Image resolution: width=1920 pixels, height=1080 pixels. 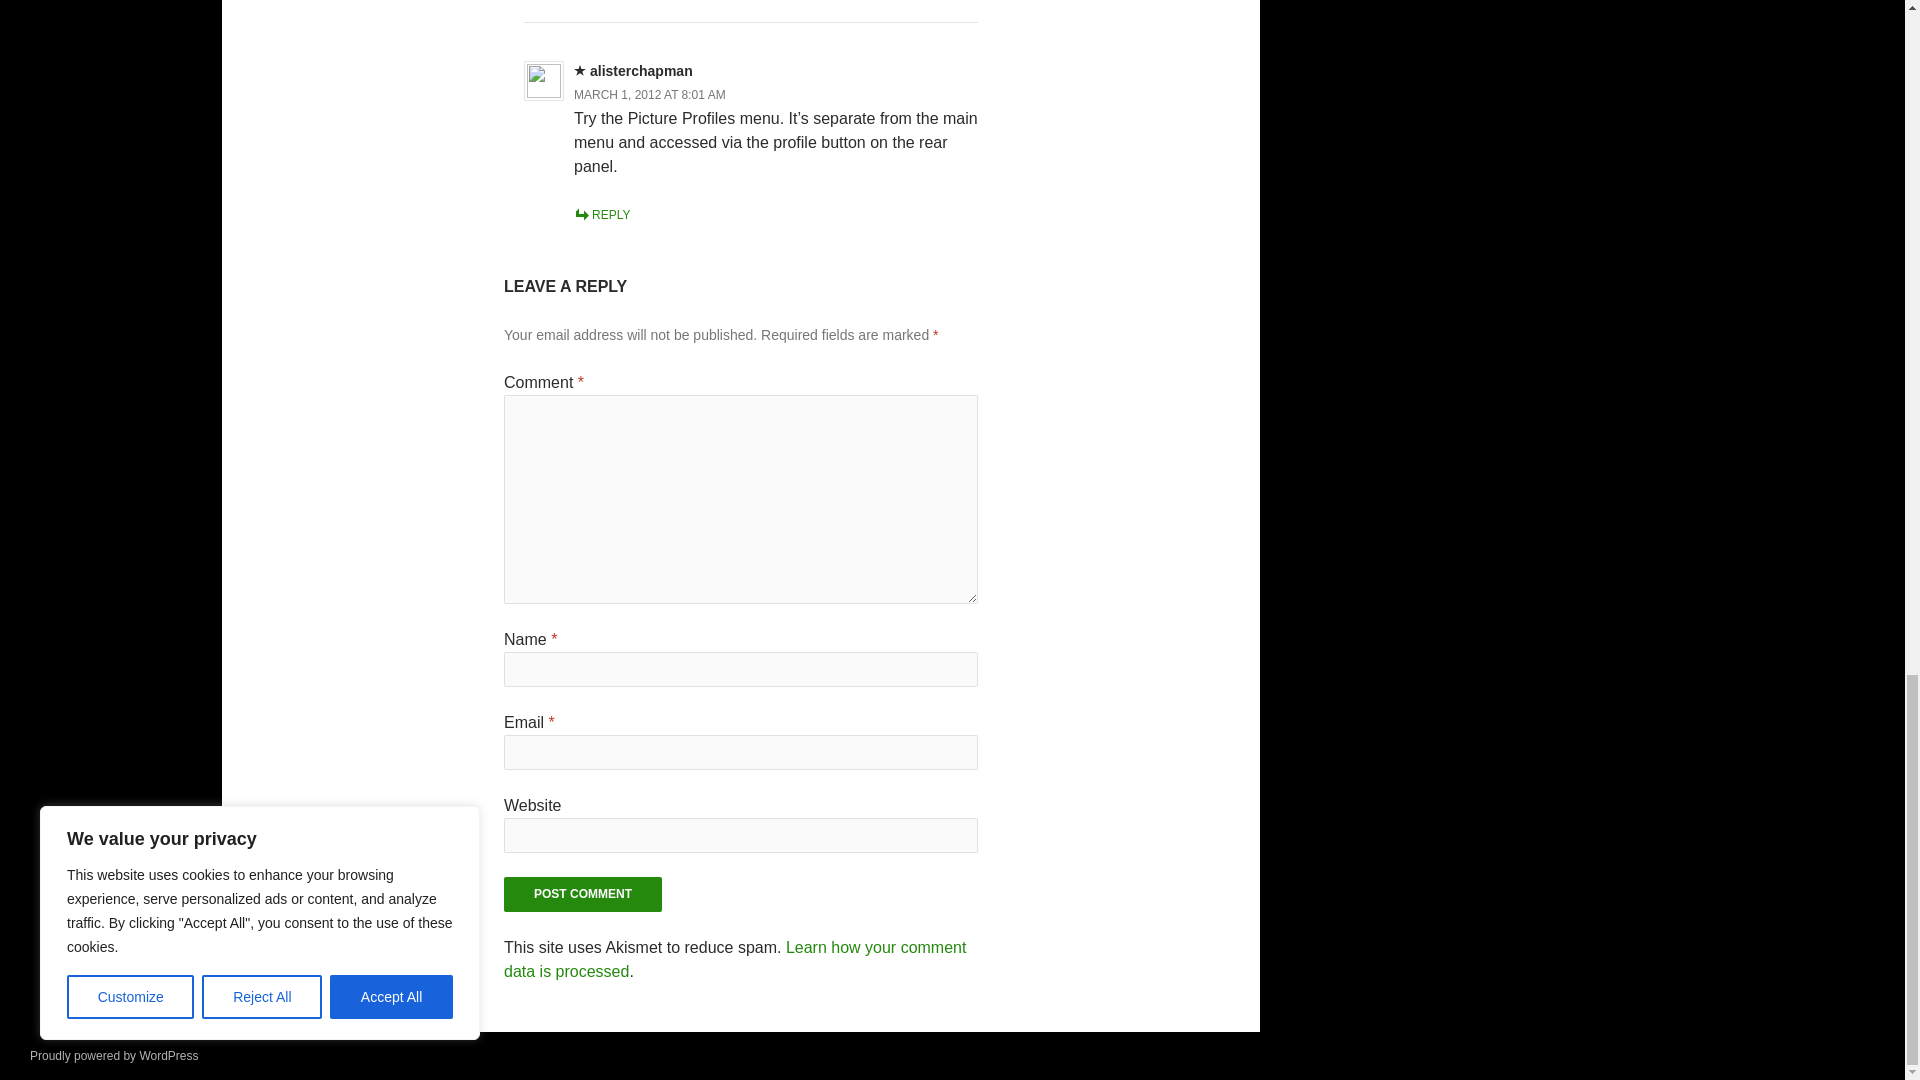 What do you see at coordinates (582, 894) in the screenshot?
I see `Post Comment` at bounding box center [582, 894].